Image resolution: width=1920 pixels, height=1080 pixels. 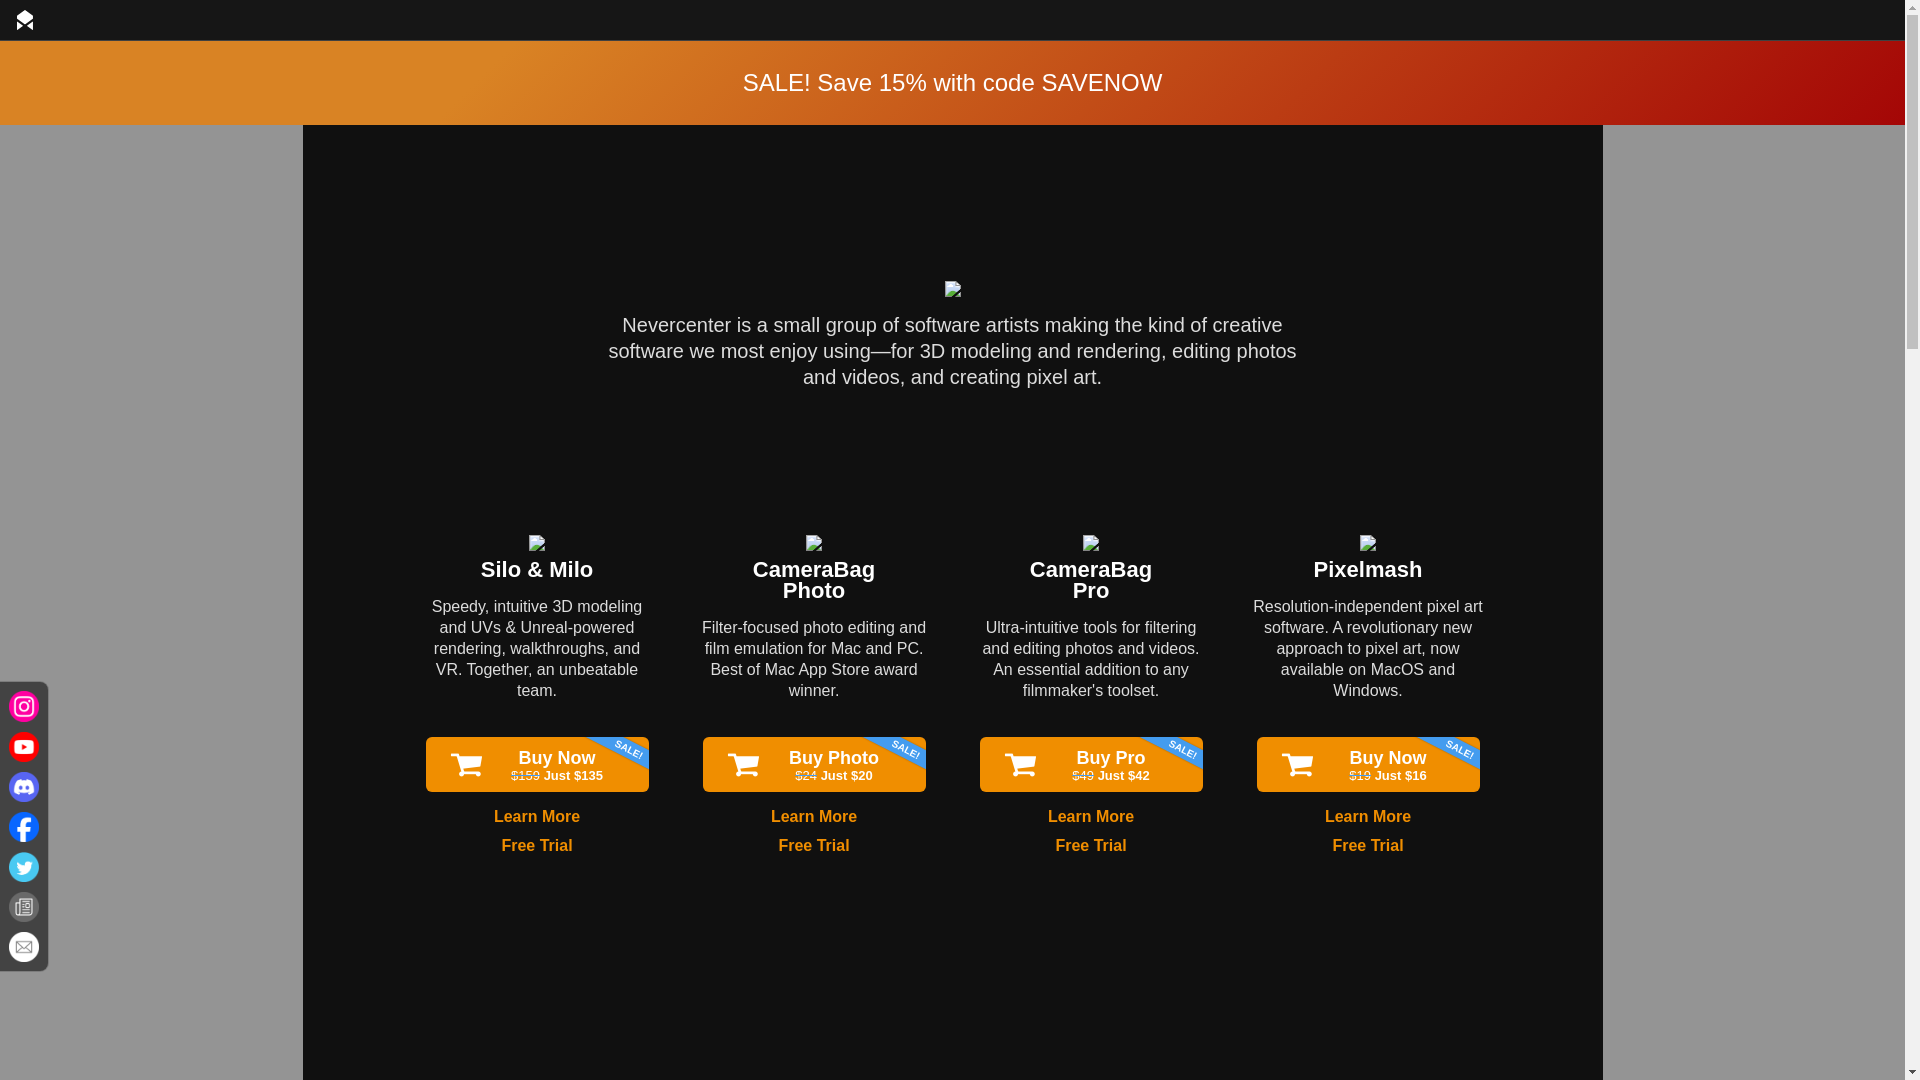 I want to click on Learn More, so click(x=536, y=846).